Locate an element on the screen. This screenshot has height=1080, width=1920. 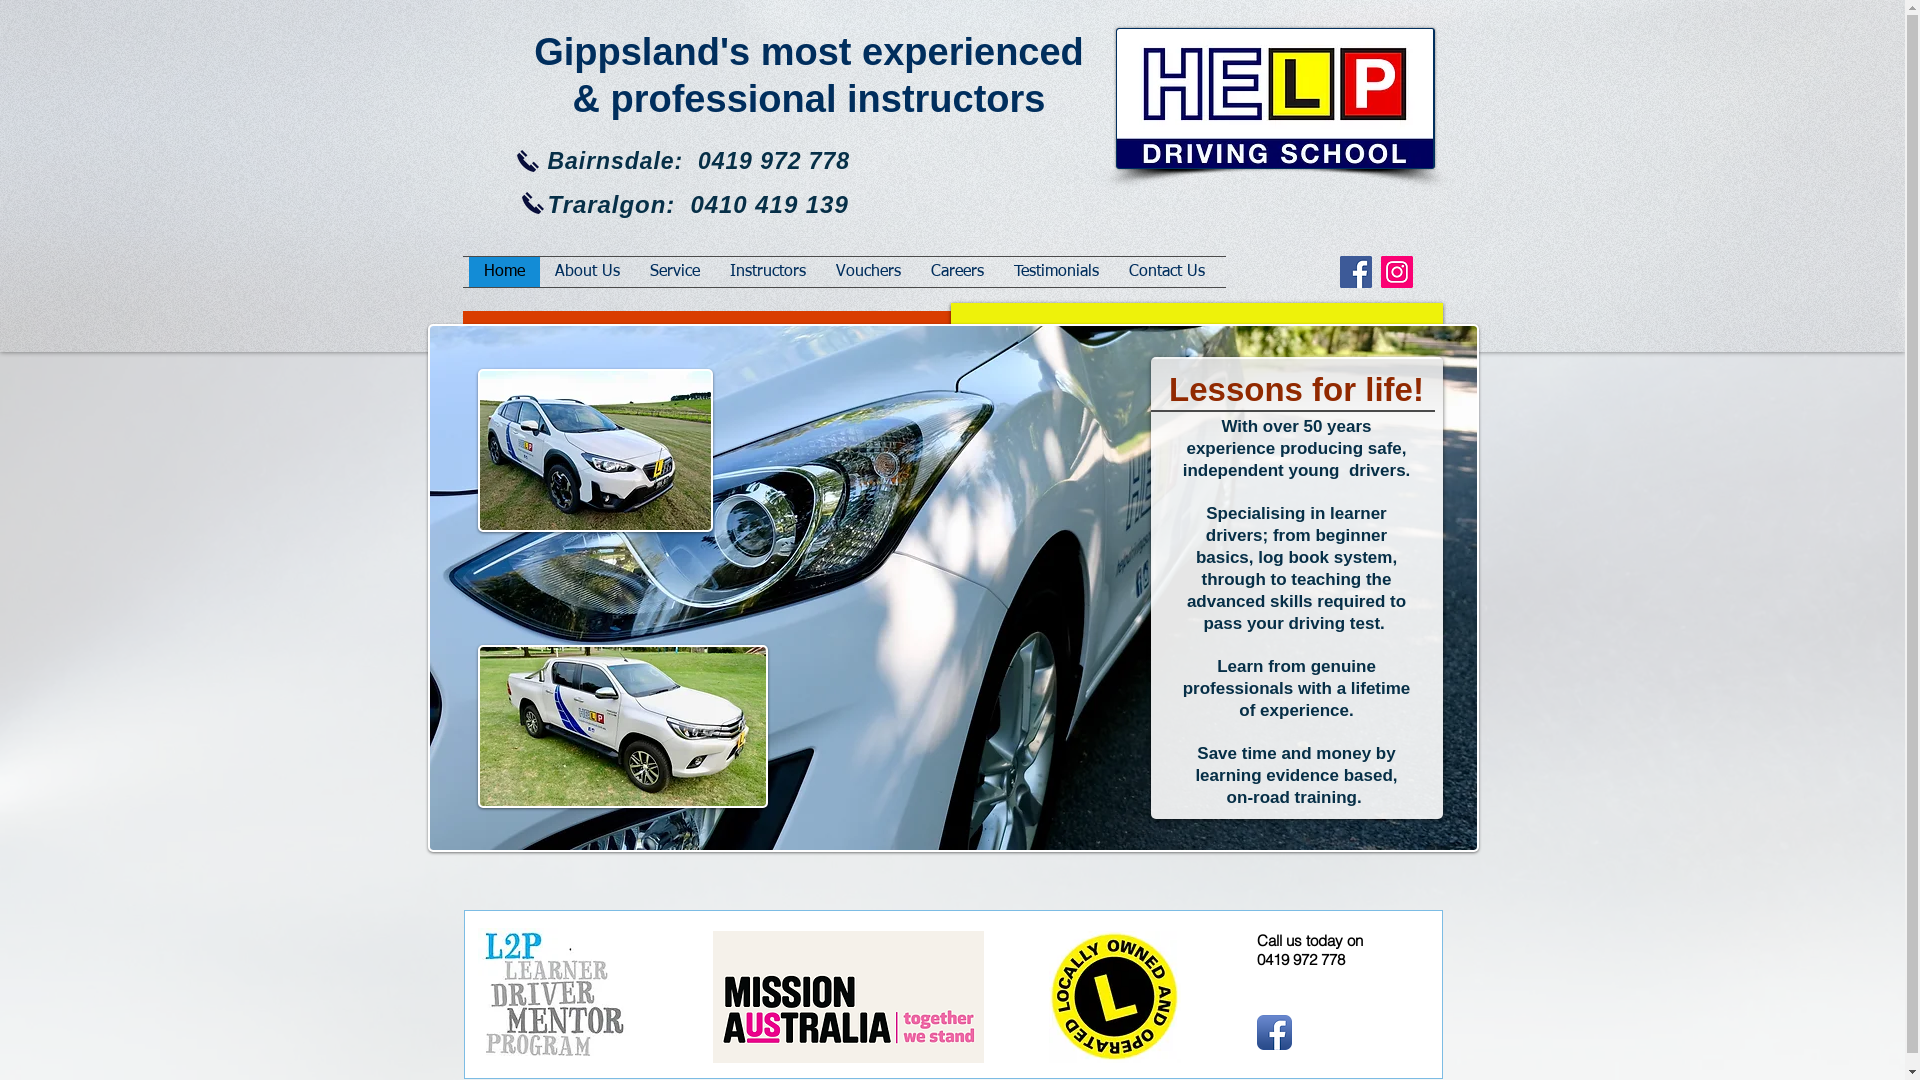
291398703_462625109197031_936736946740237617_n.jpg is located at coordinates (623, 726).